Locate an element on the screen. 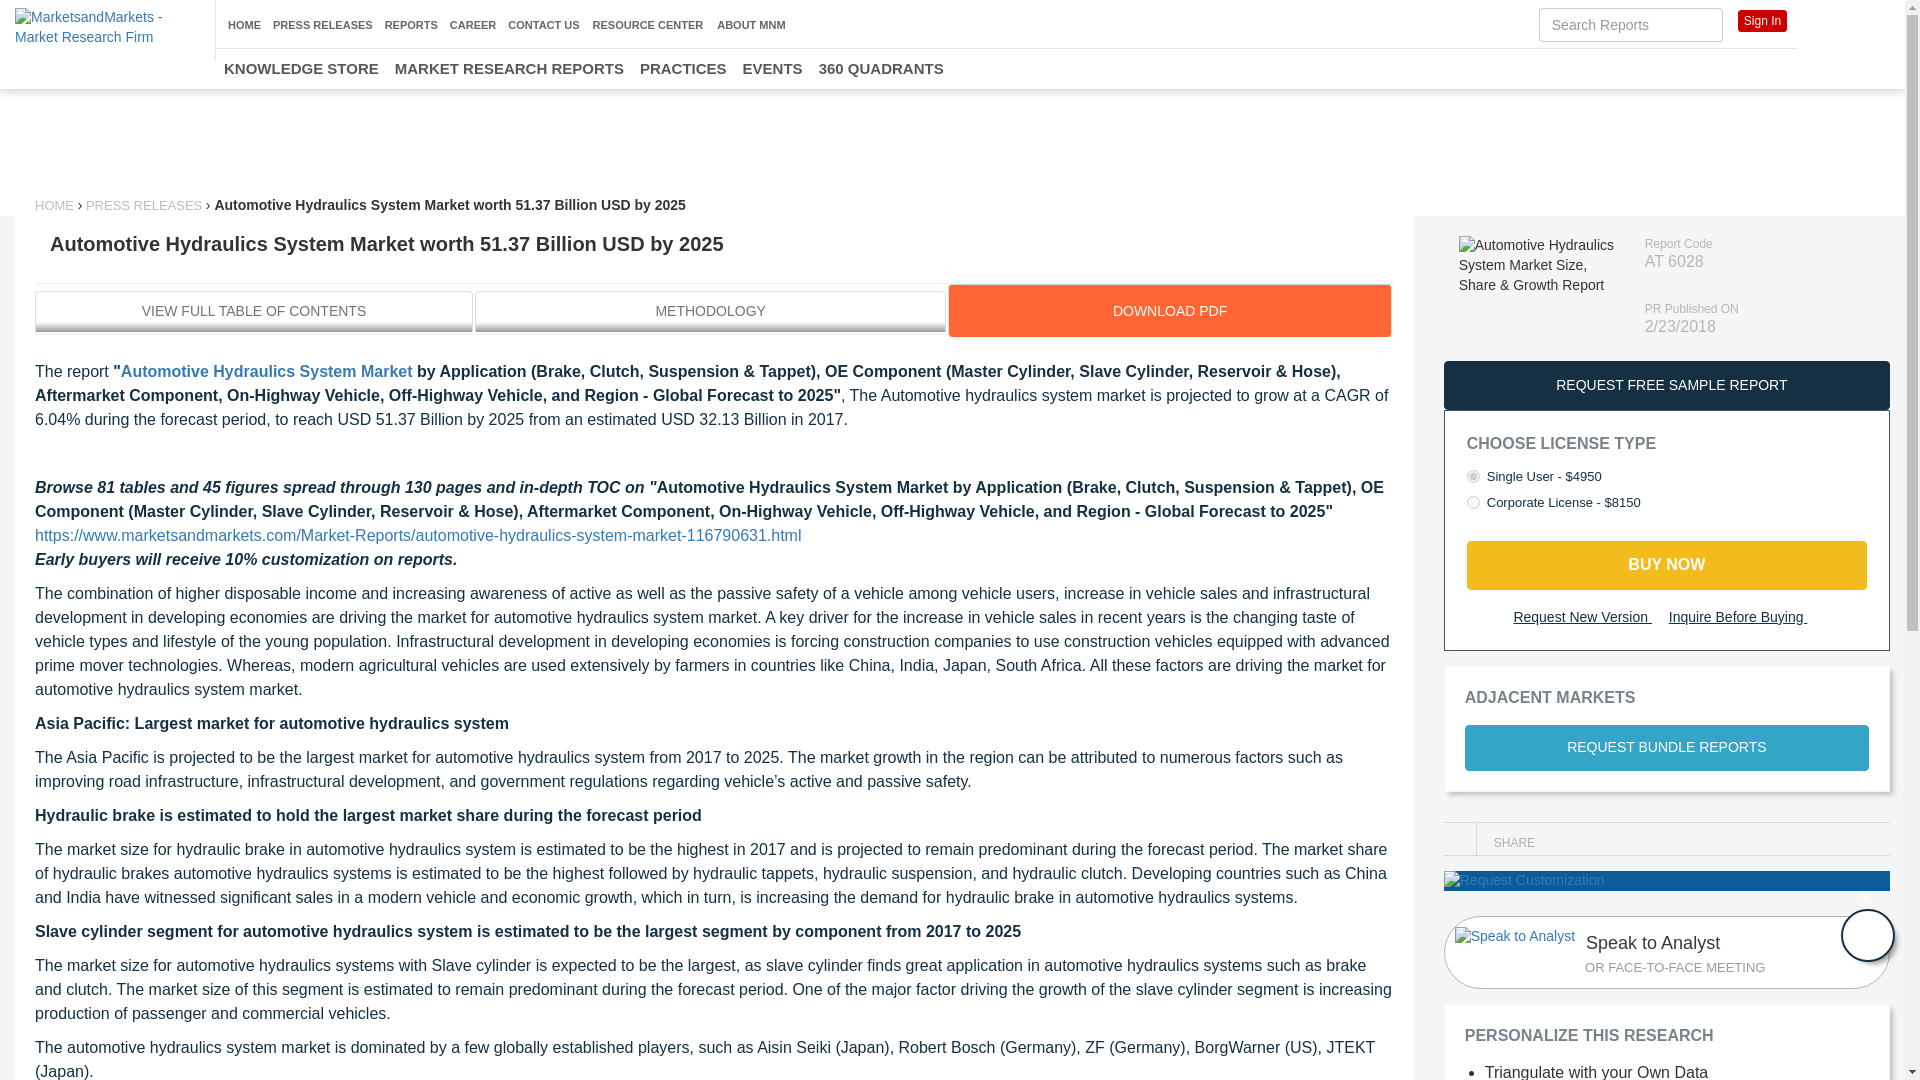 This screenshot has width=1920, height=1080. Email is located at coordinates (1588, 618).